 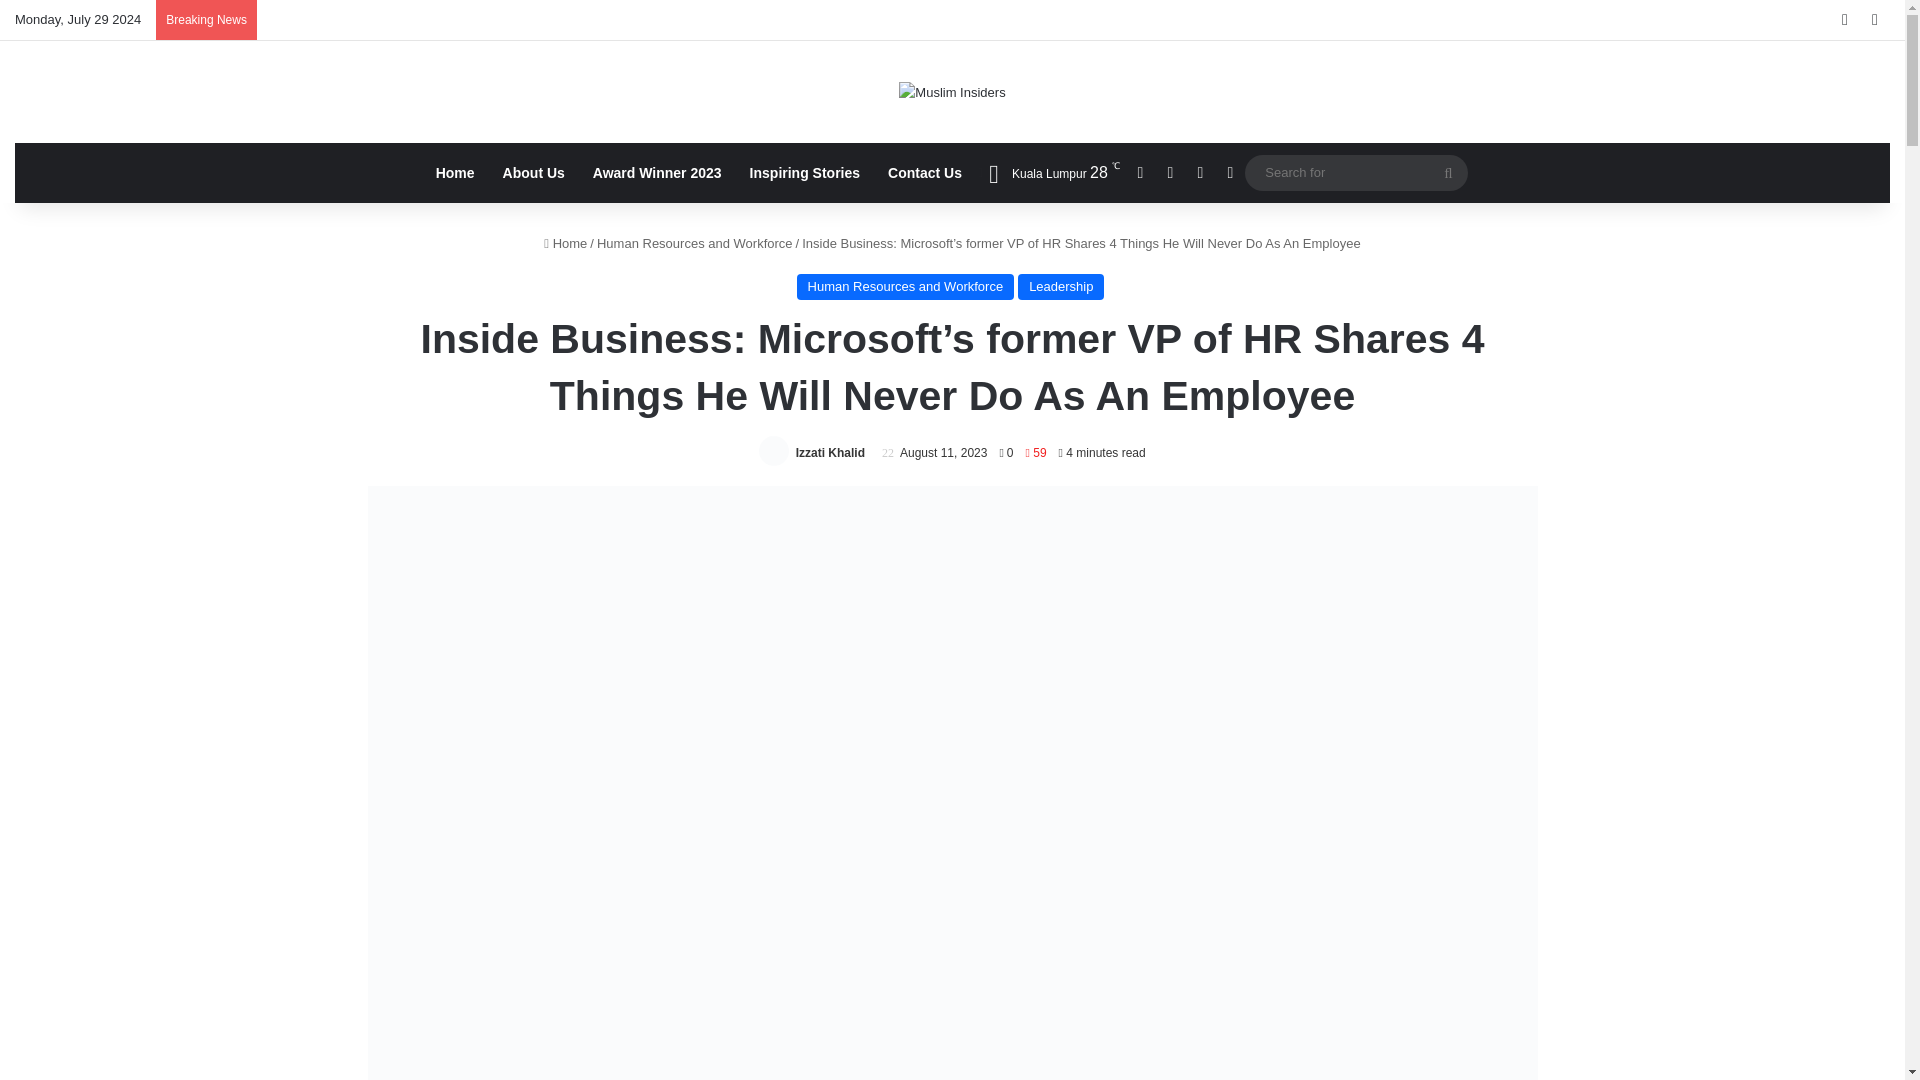 I want to click on Home, so click(x=565, y=243).